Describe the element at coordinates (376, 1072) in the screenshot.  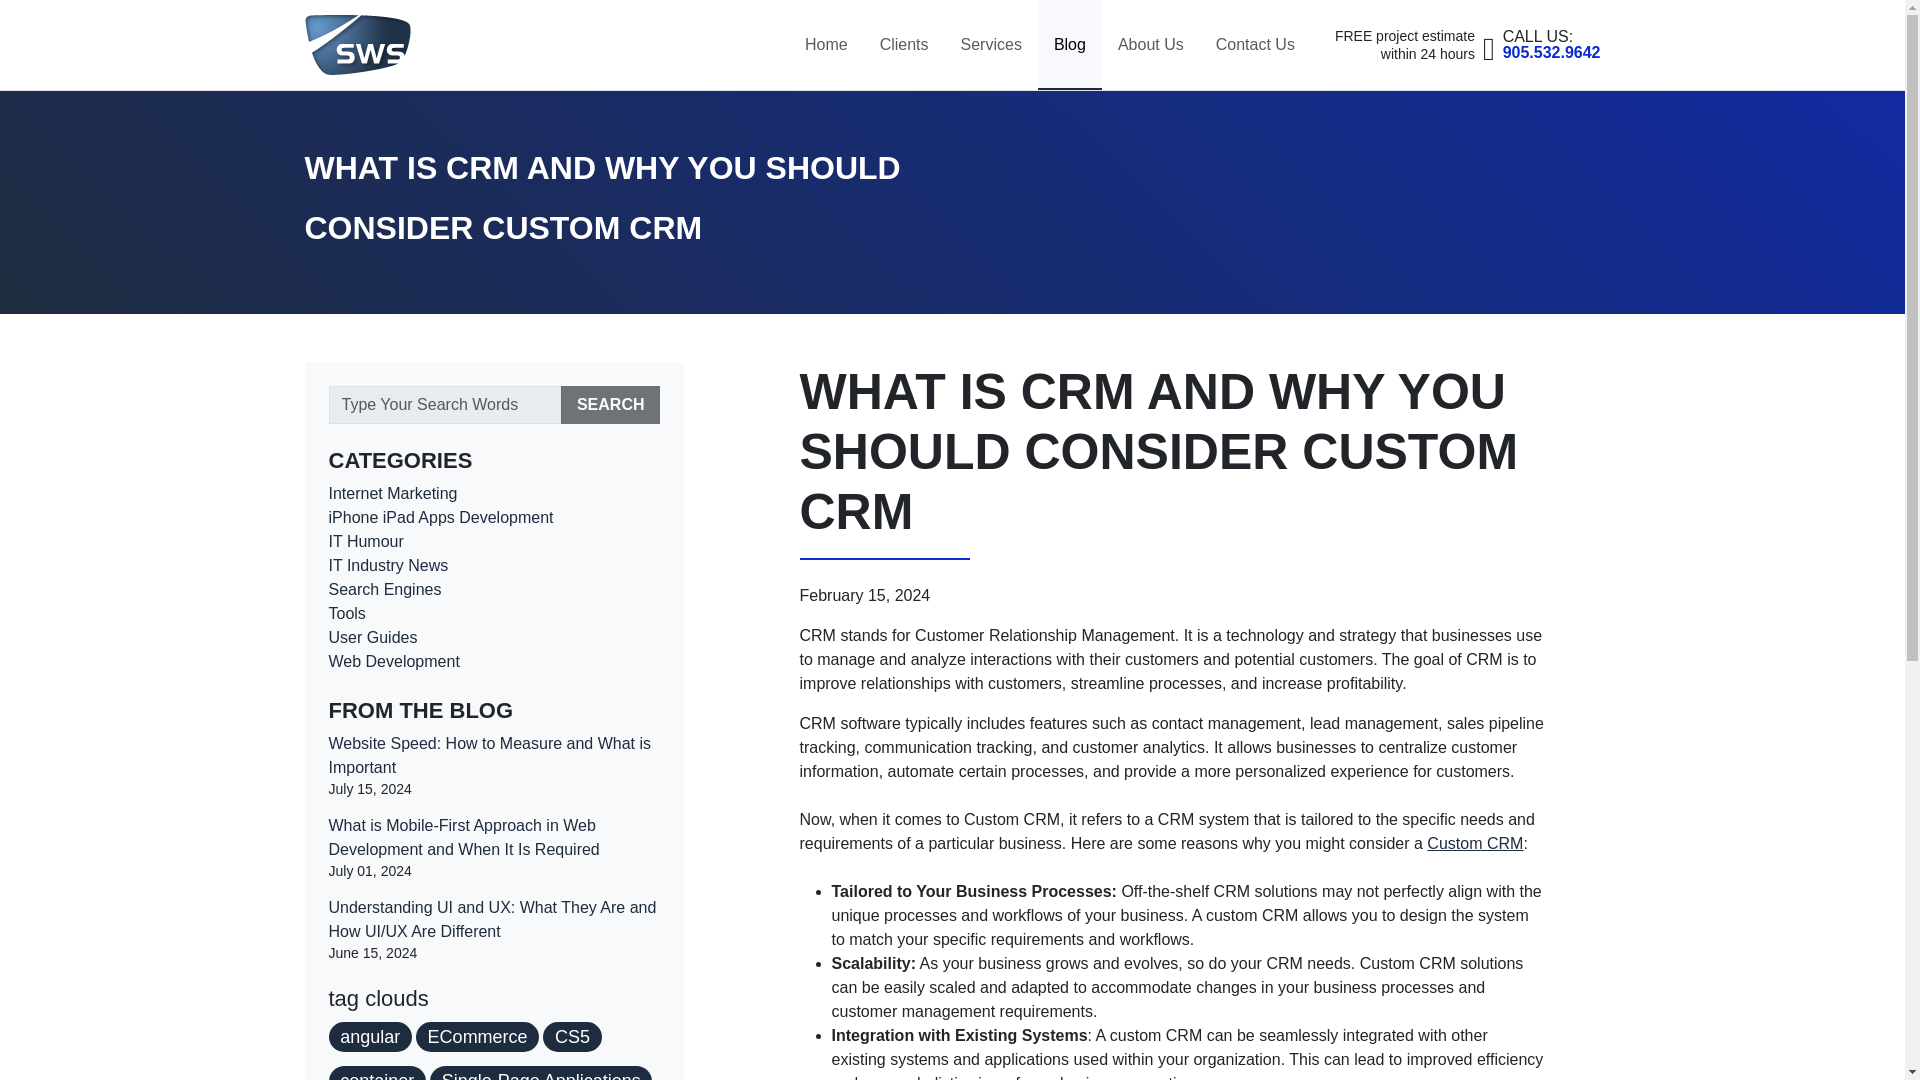
I see `container` at that location.